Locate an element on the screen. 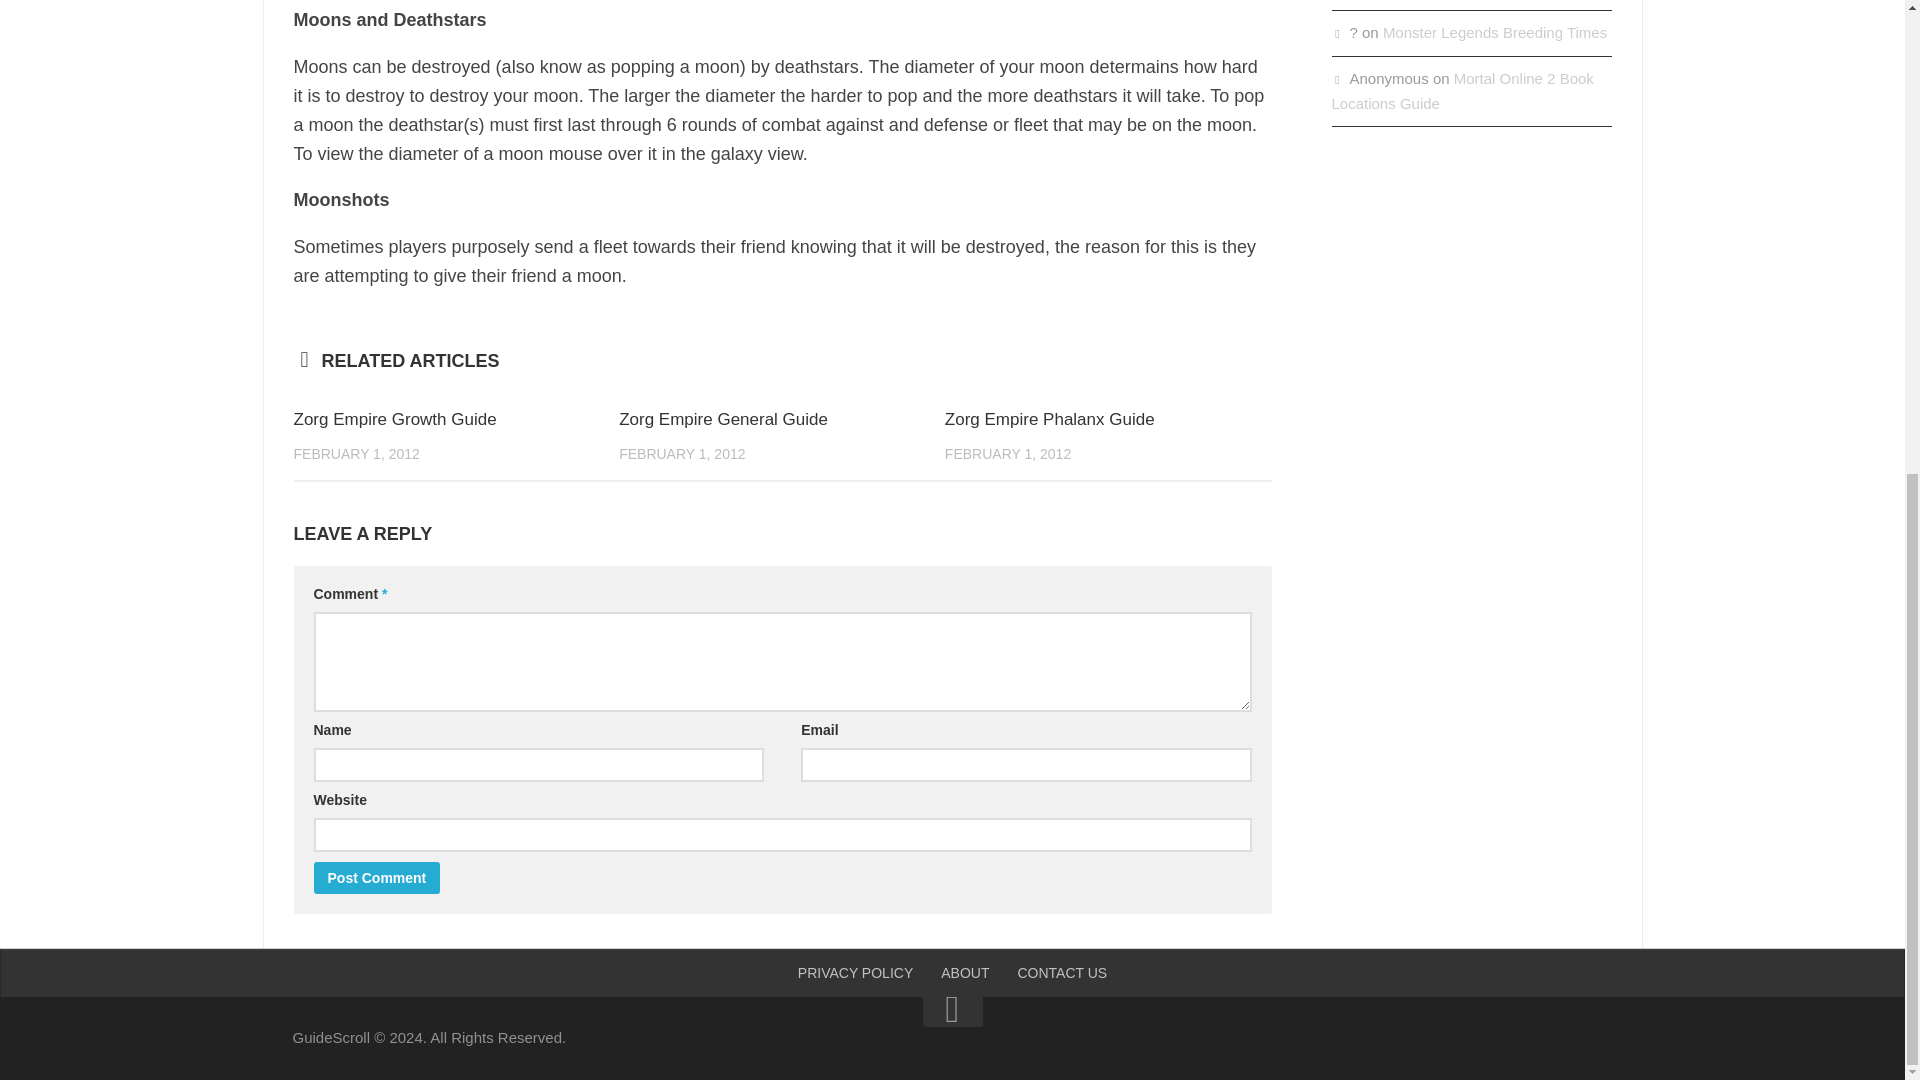 The height and width of the screenshot is (1080, 1920). Post Comment is located at coordinates (378, 878).